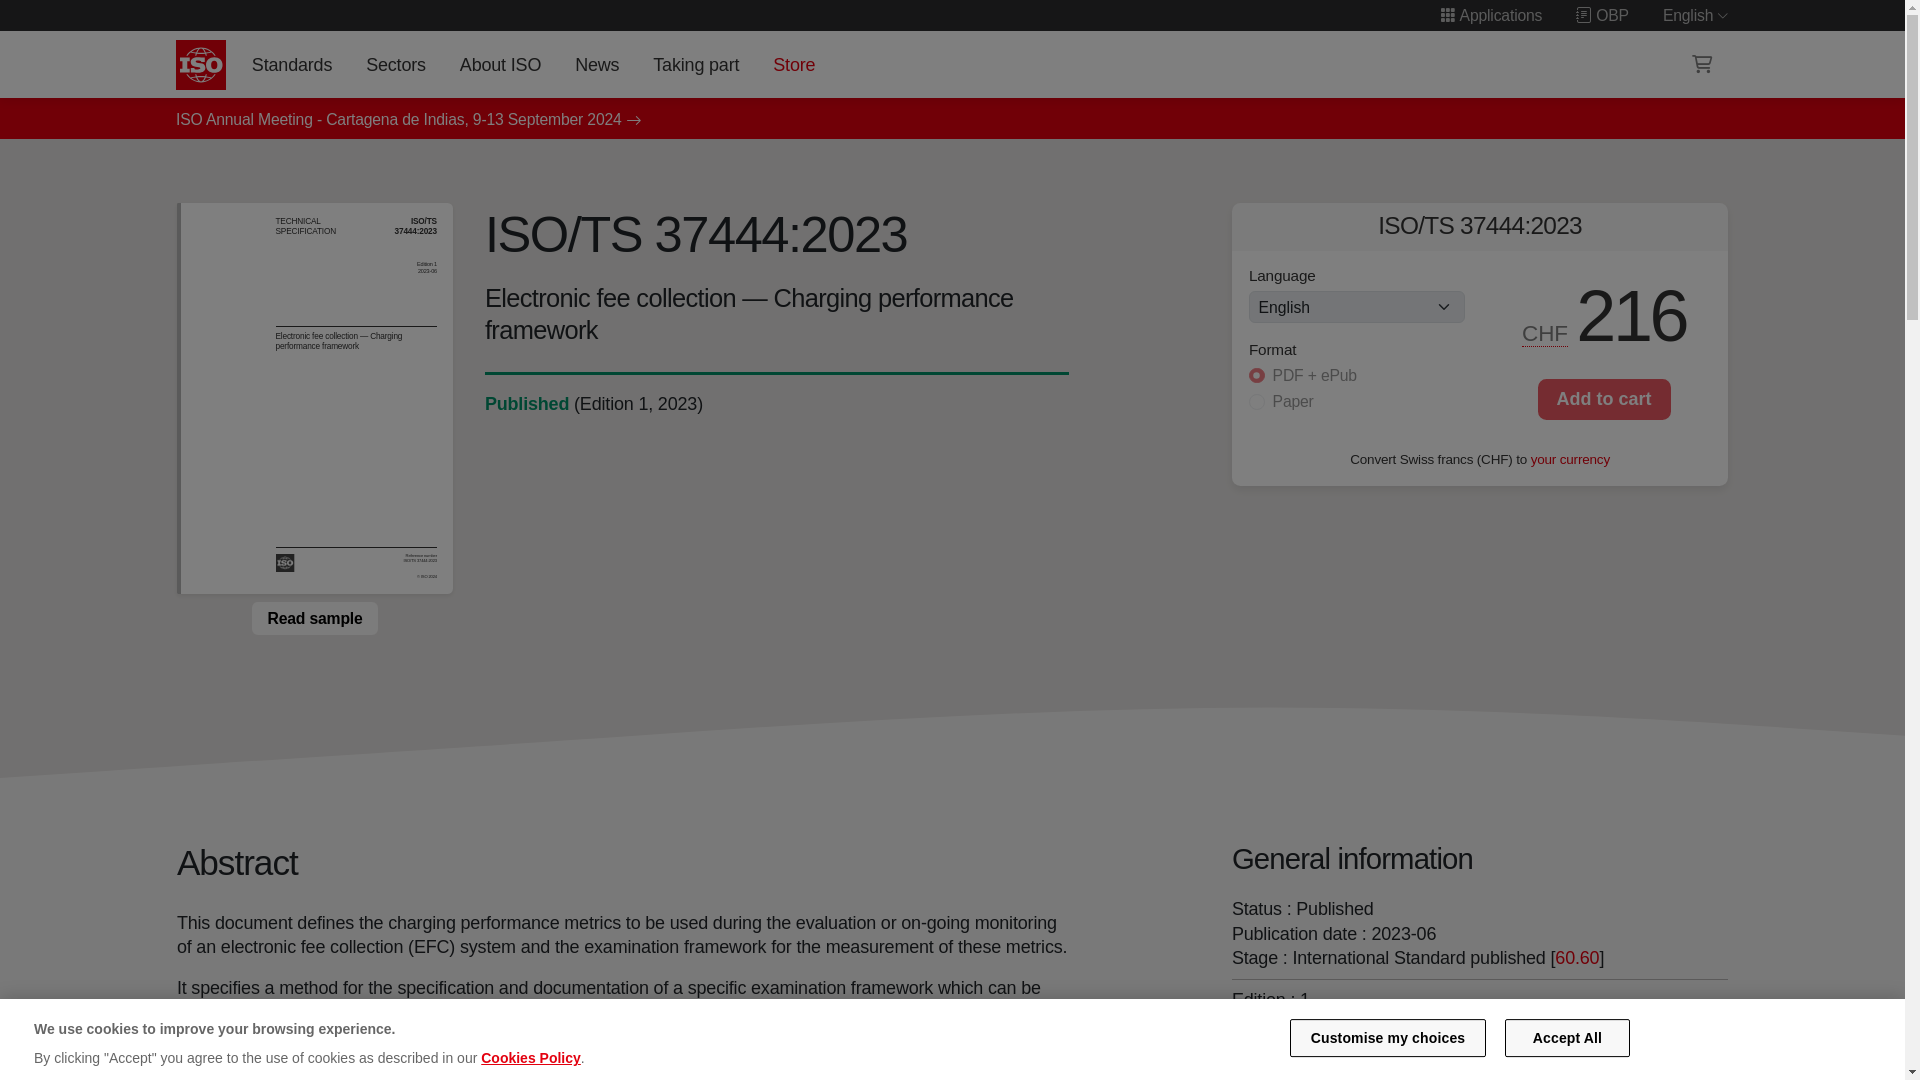 The height and width of the screenshot is (1080, 1920). What do you see at coordinates (1490, 15) in the screenshot?
I see `ISO's applications portal` at bounding box center [1490, 15].